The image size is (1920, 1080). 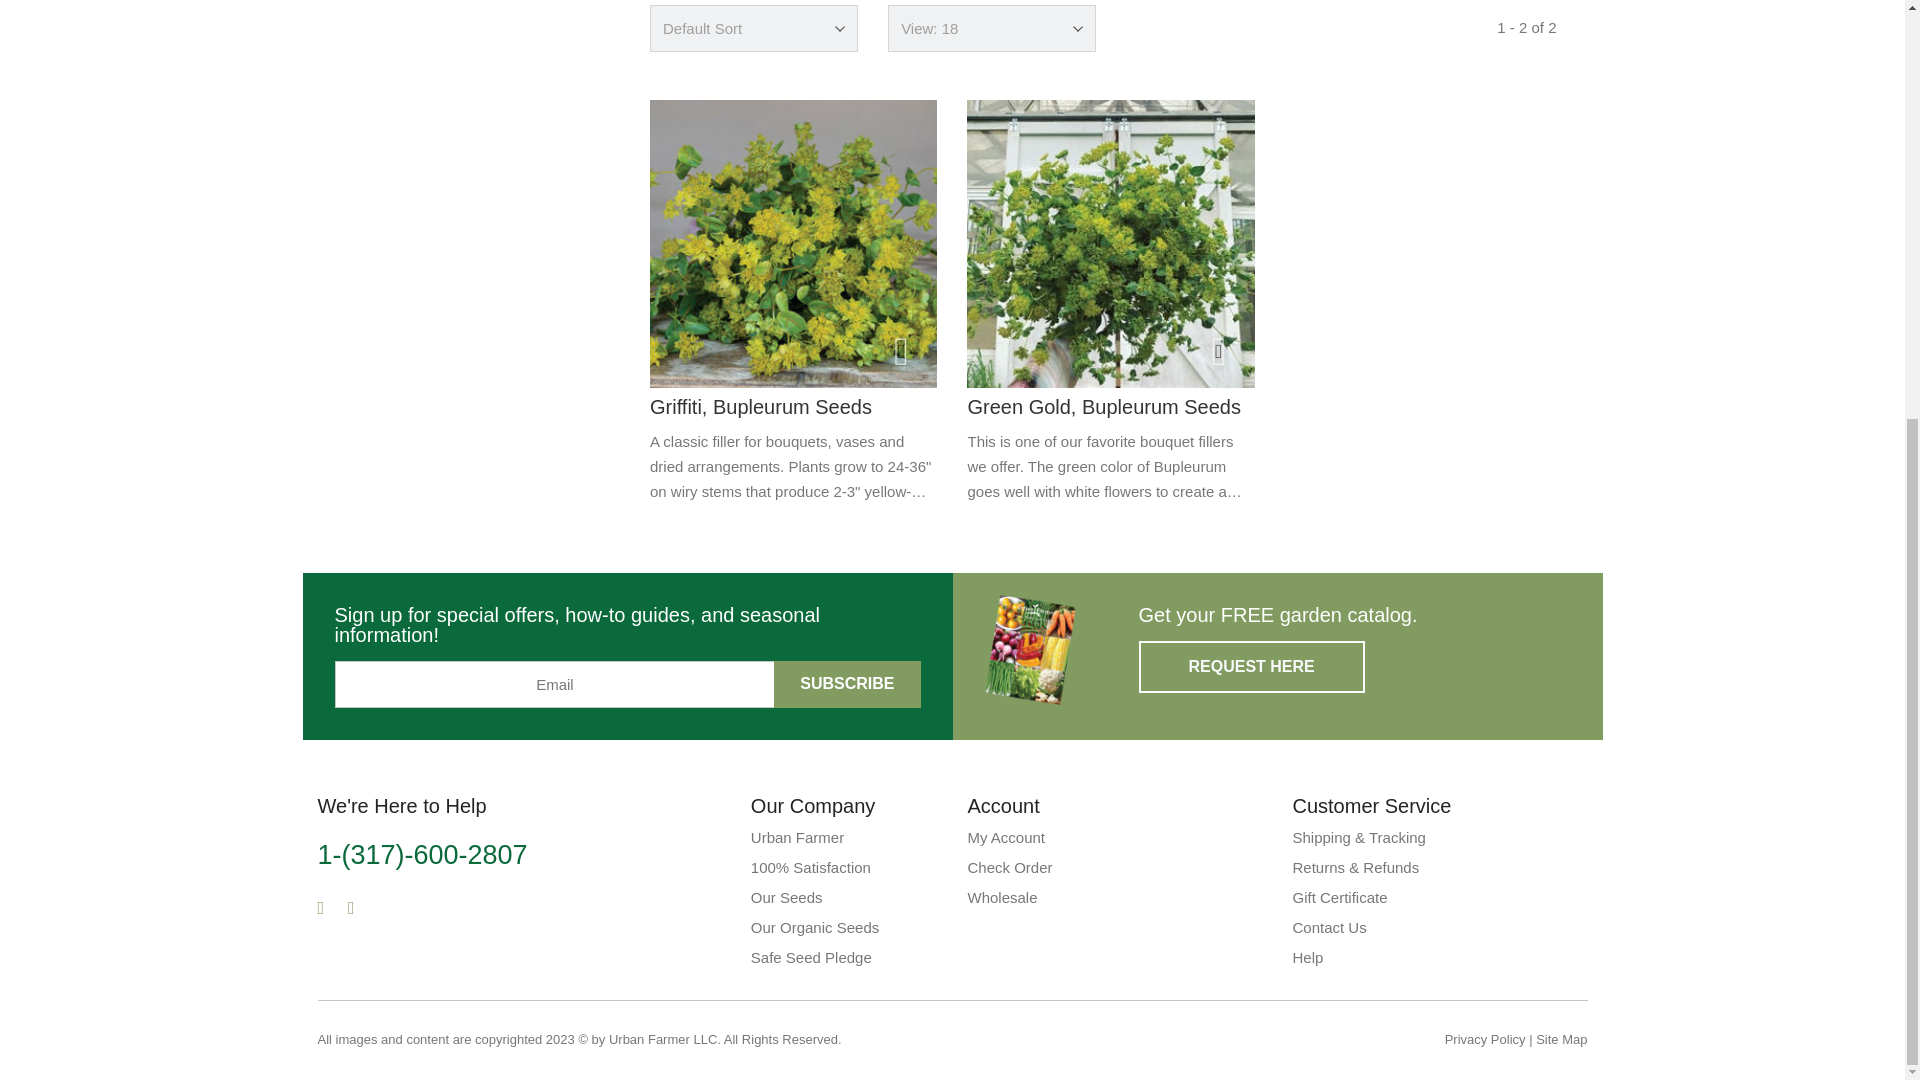 What do you see at coordinates (901, 351) in the screenshot?
I see `Quick View for Griffiti, Bupleurum Seeds` at bounding box center [901, 351].